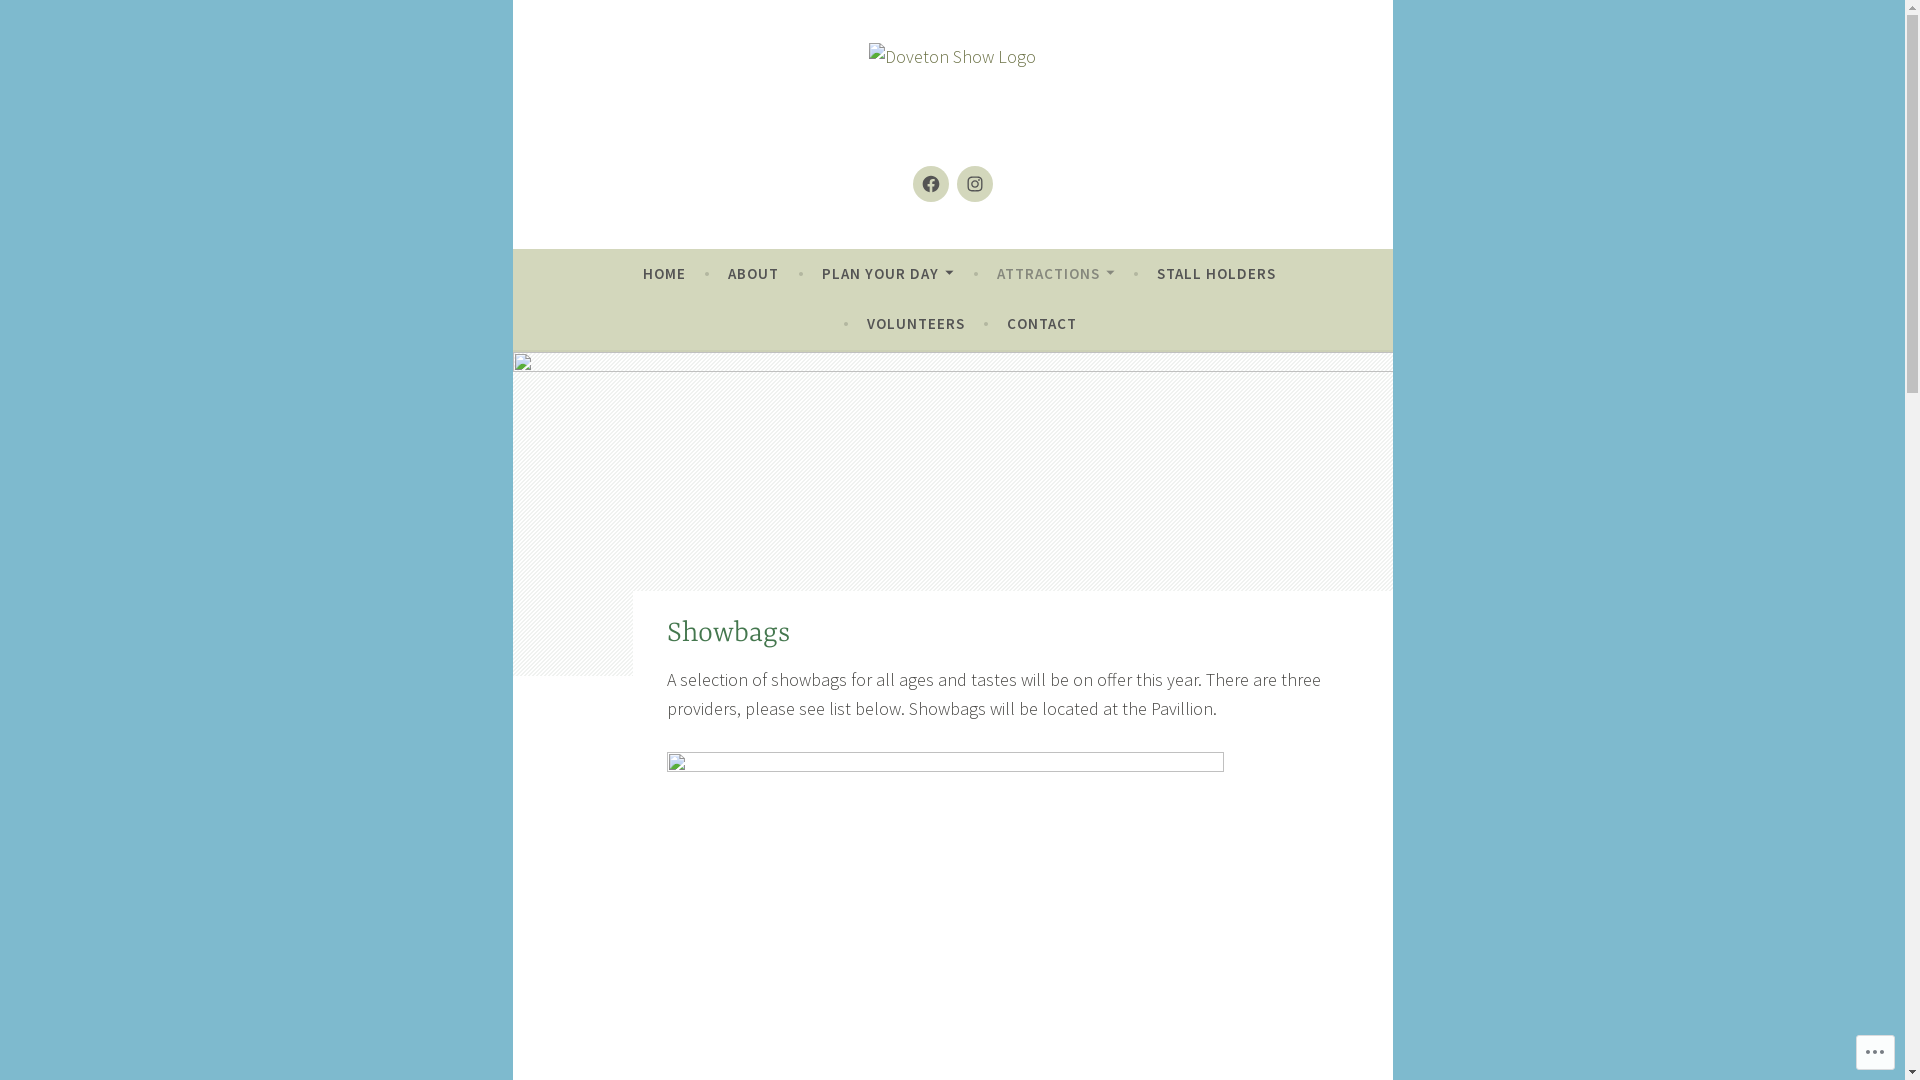 This screenshot has width=1920, height=1080. What do you see at coordinates (915, 324) in the screenshot?
I see `VOLUNTEERS` at bounding box center [915, 324].